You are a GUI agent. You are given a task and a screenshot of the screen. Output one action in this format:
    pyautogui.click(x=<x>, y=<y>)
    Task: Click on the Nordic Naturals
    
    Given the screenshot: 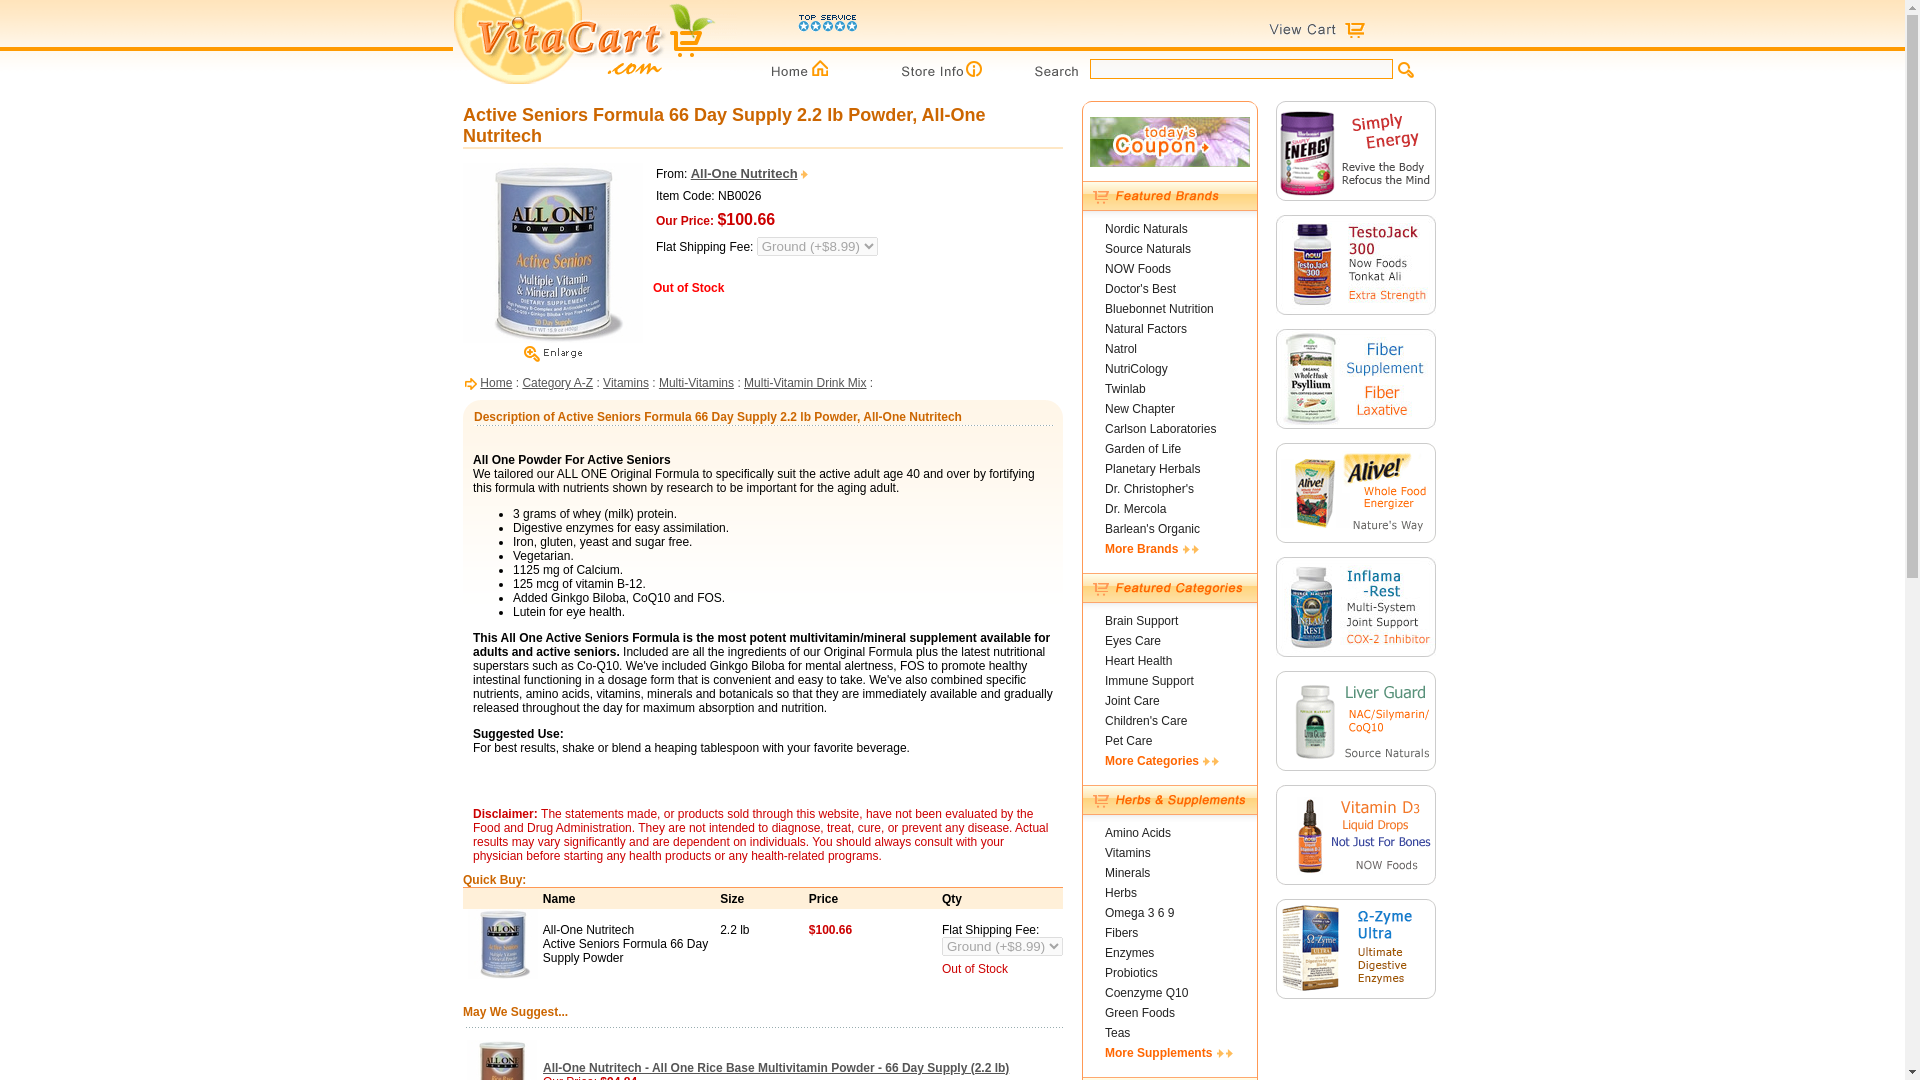 What is the action you would take?
    pyautogui.click(x=1146, y=229)
    